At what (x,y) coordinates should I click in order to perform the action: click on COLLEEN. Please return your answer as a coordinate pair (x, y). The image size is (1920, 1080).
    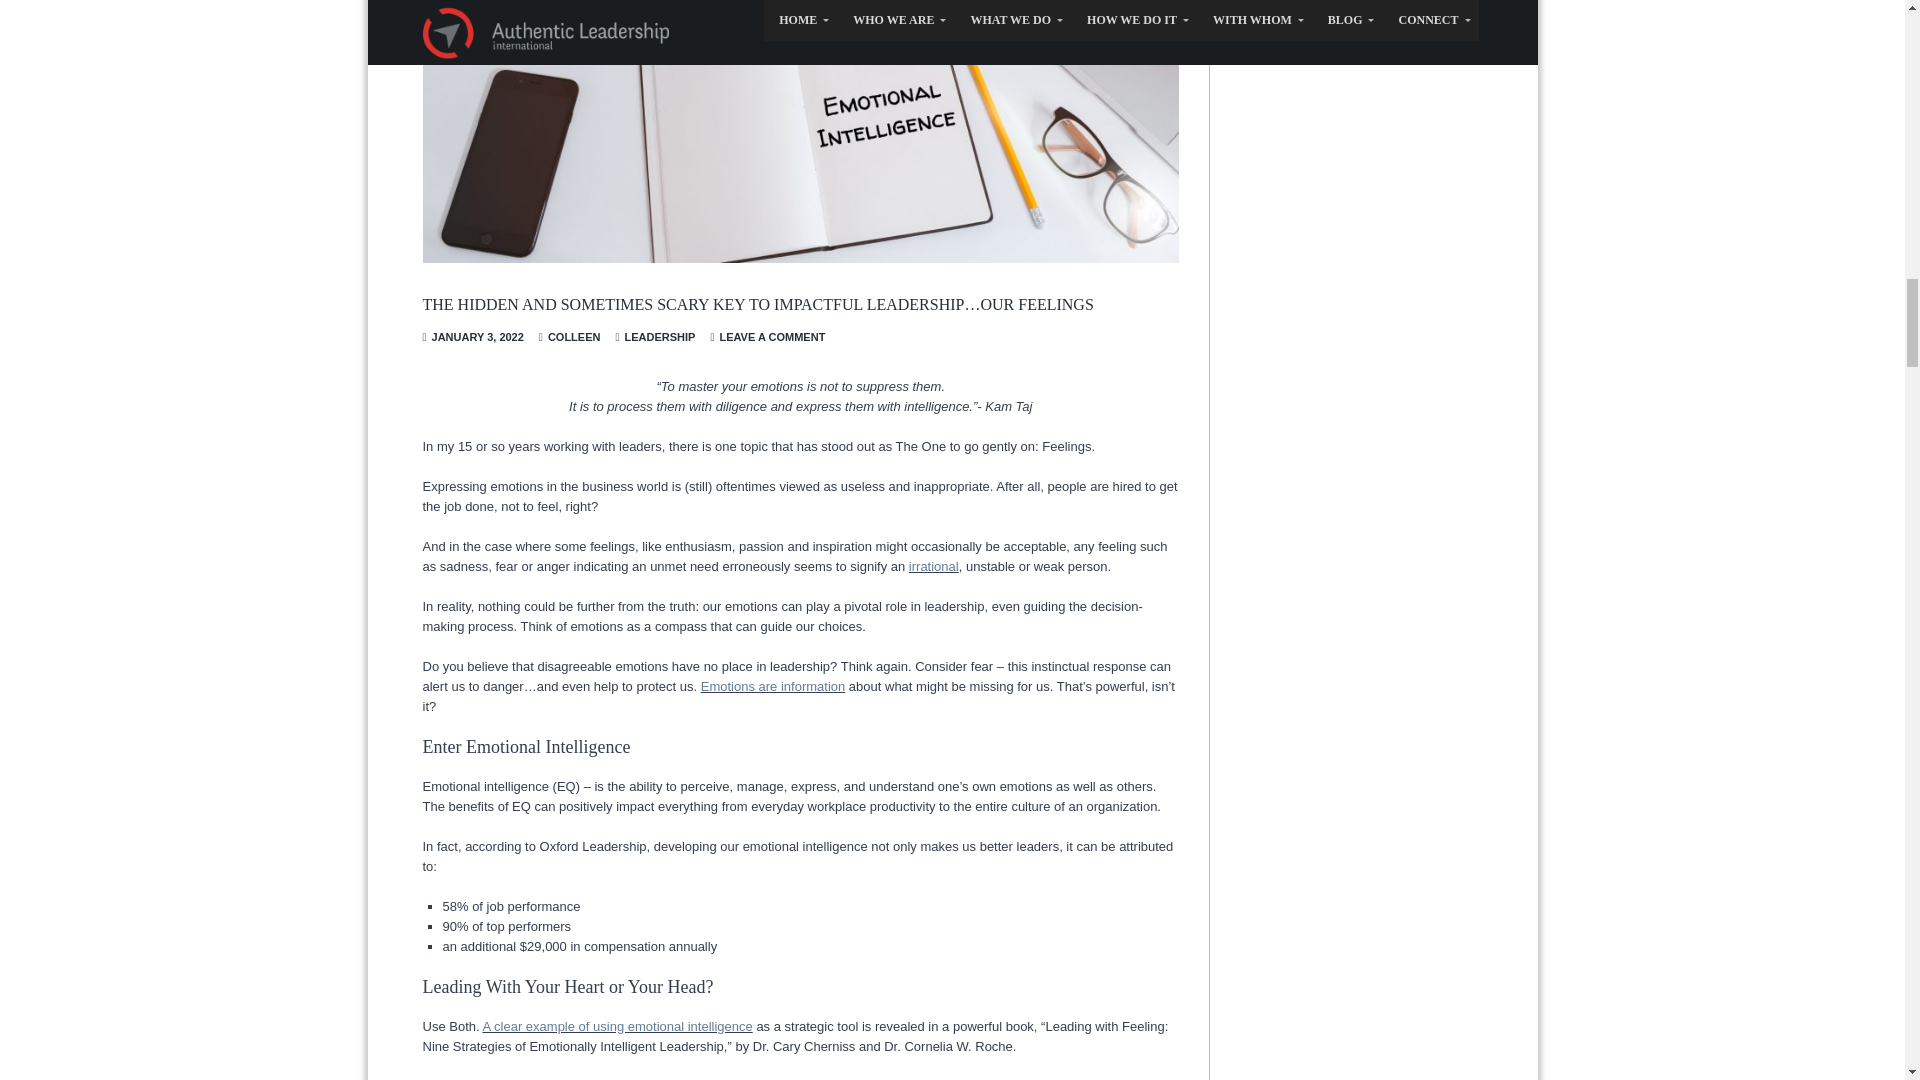
    Looking at the image, I should click on (574, 336).